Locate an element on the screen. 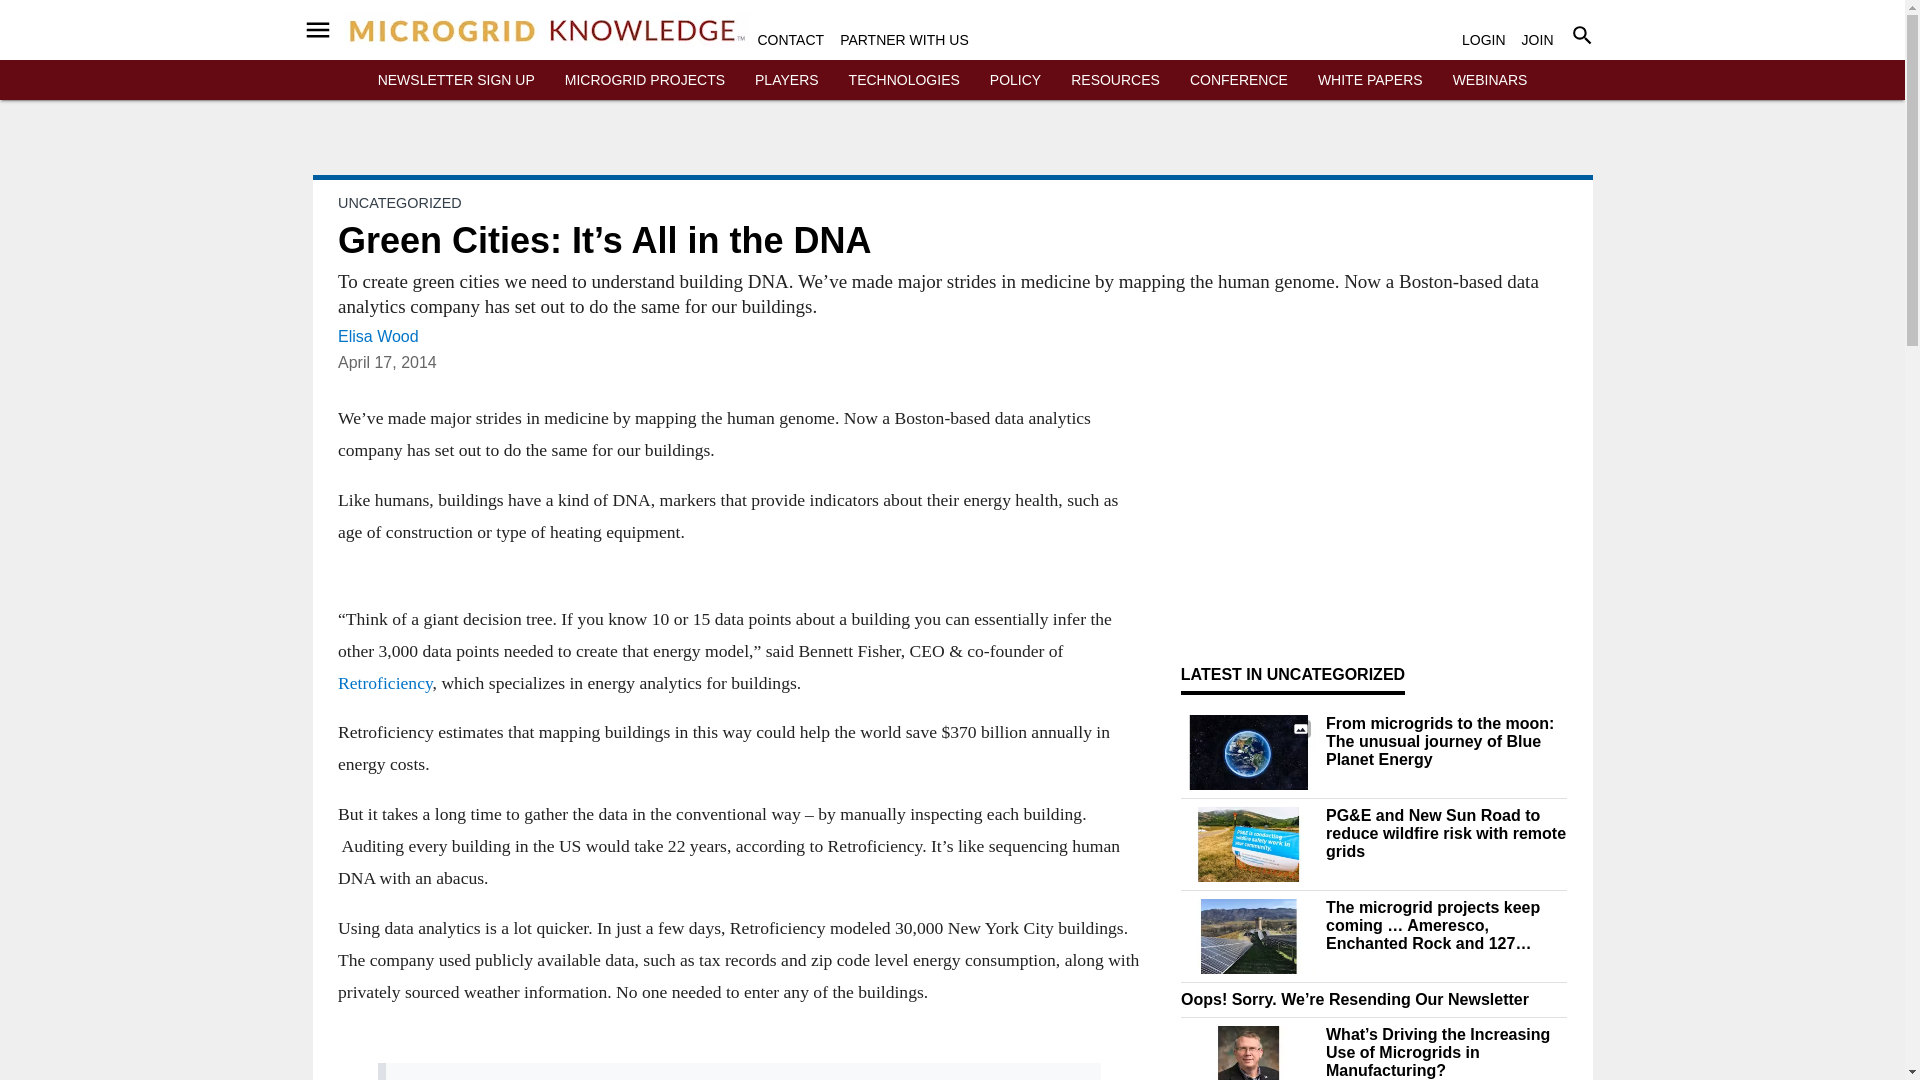  PARTNER WITH US is located at coordinates (904, 40).